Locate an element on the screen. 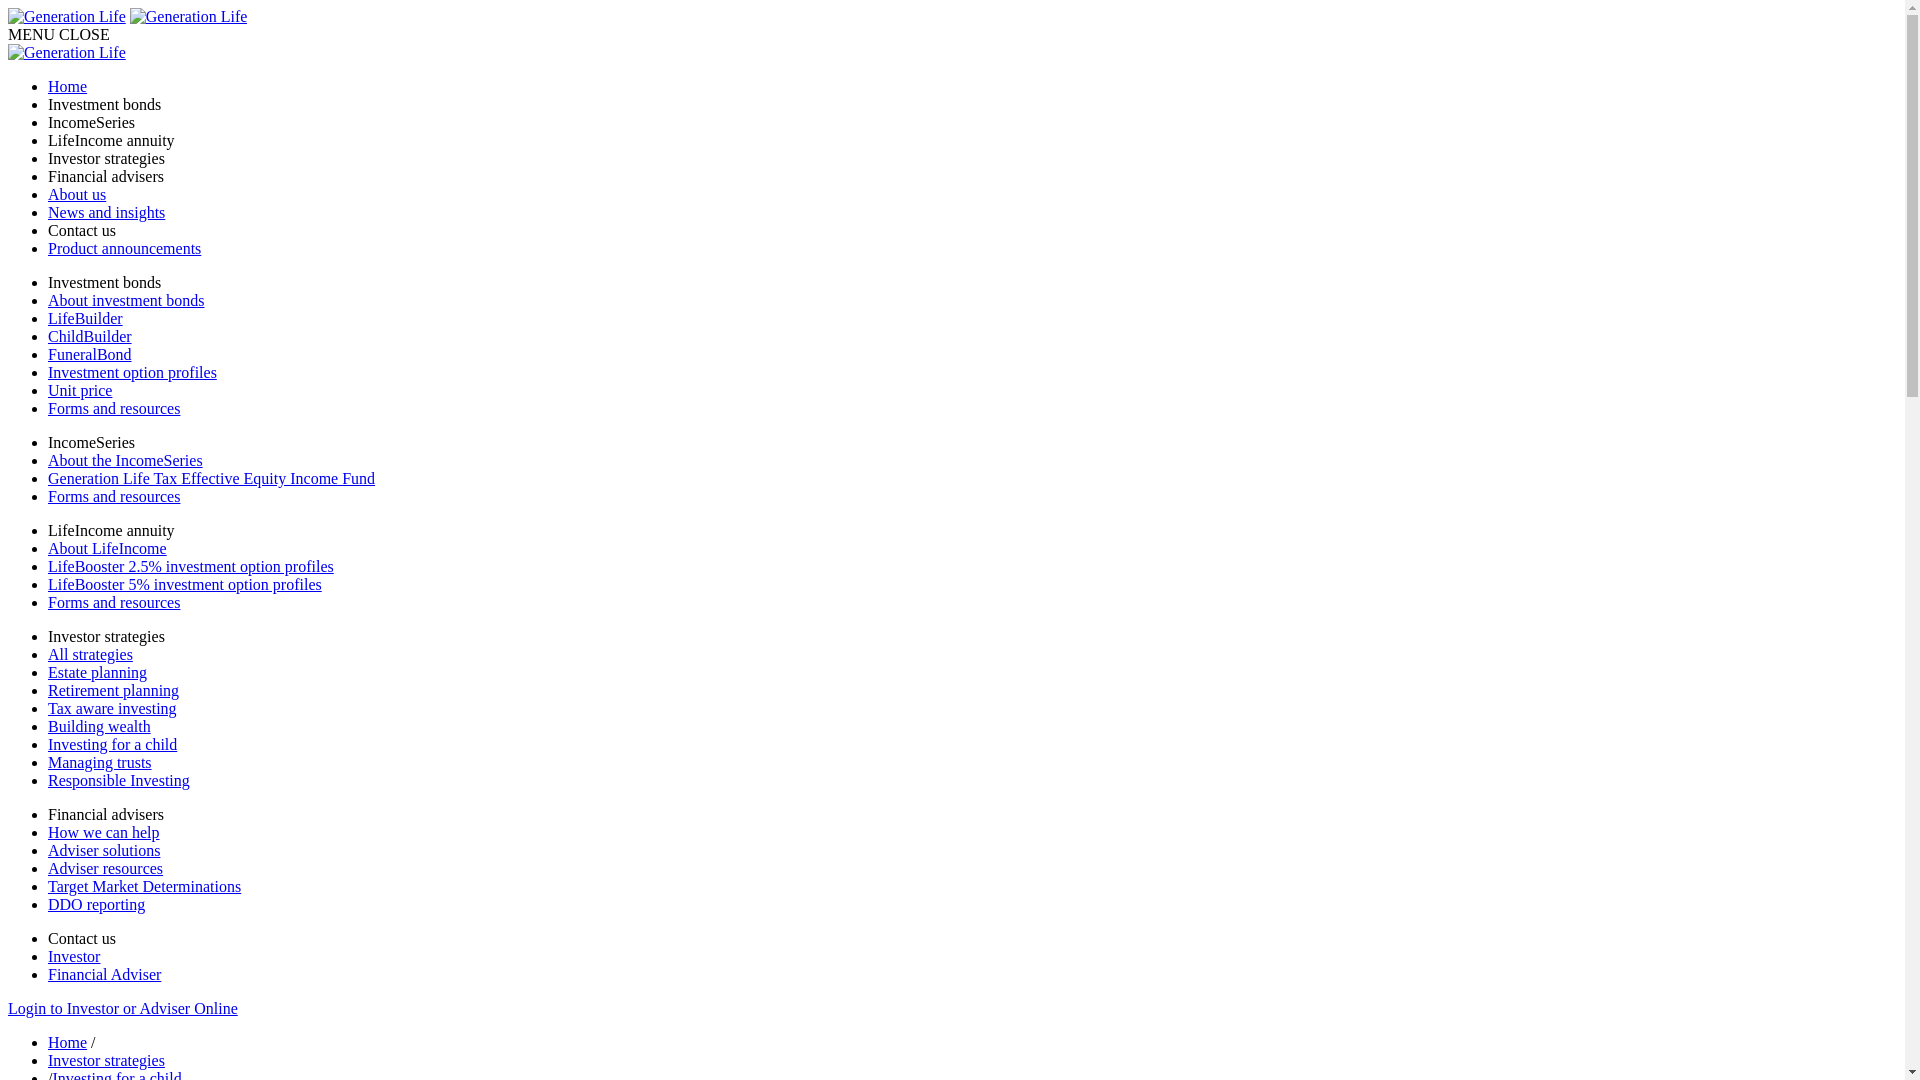 The height and width of the screenshot is (1080, 1920). About LifeIncome is located at coordinates (972, 549).